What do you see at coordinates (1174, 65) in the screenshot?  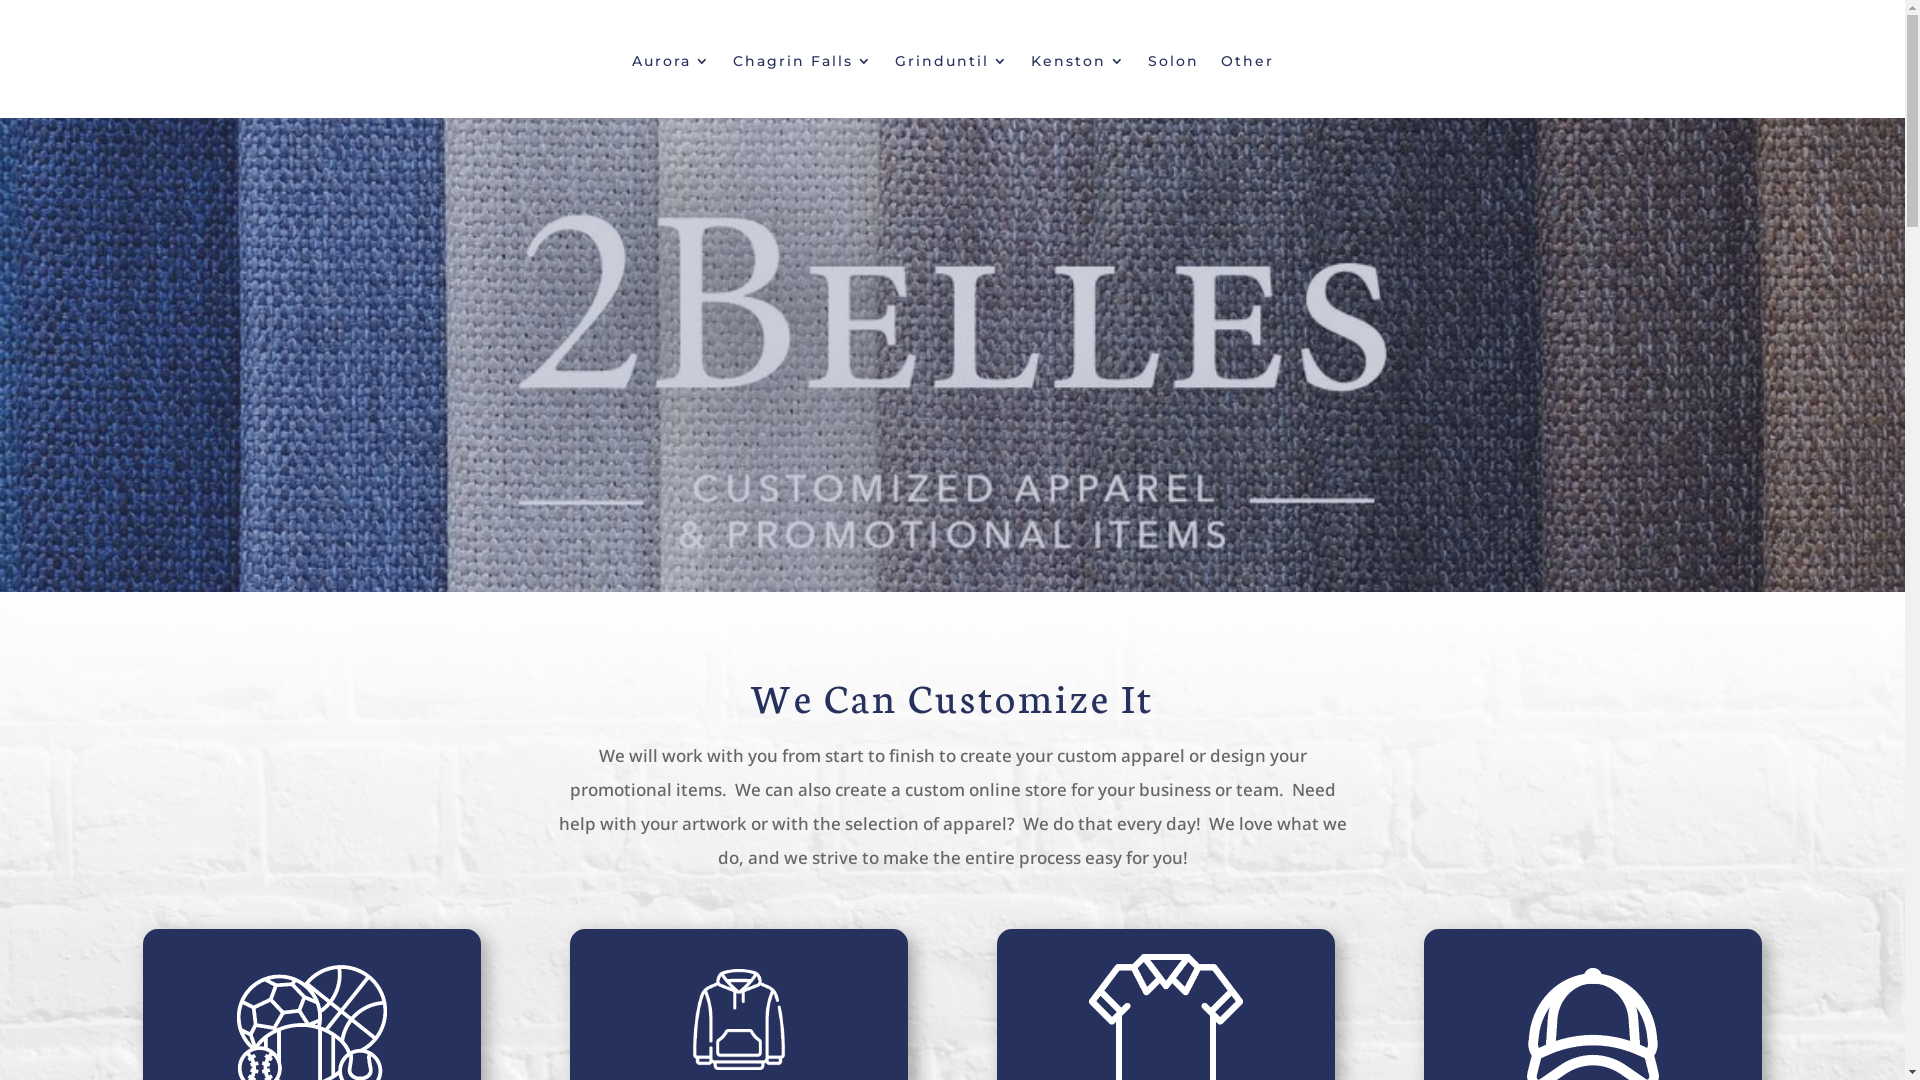 I see `Solon` at bounding box center [1174, 65].